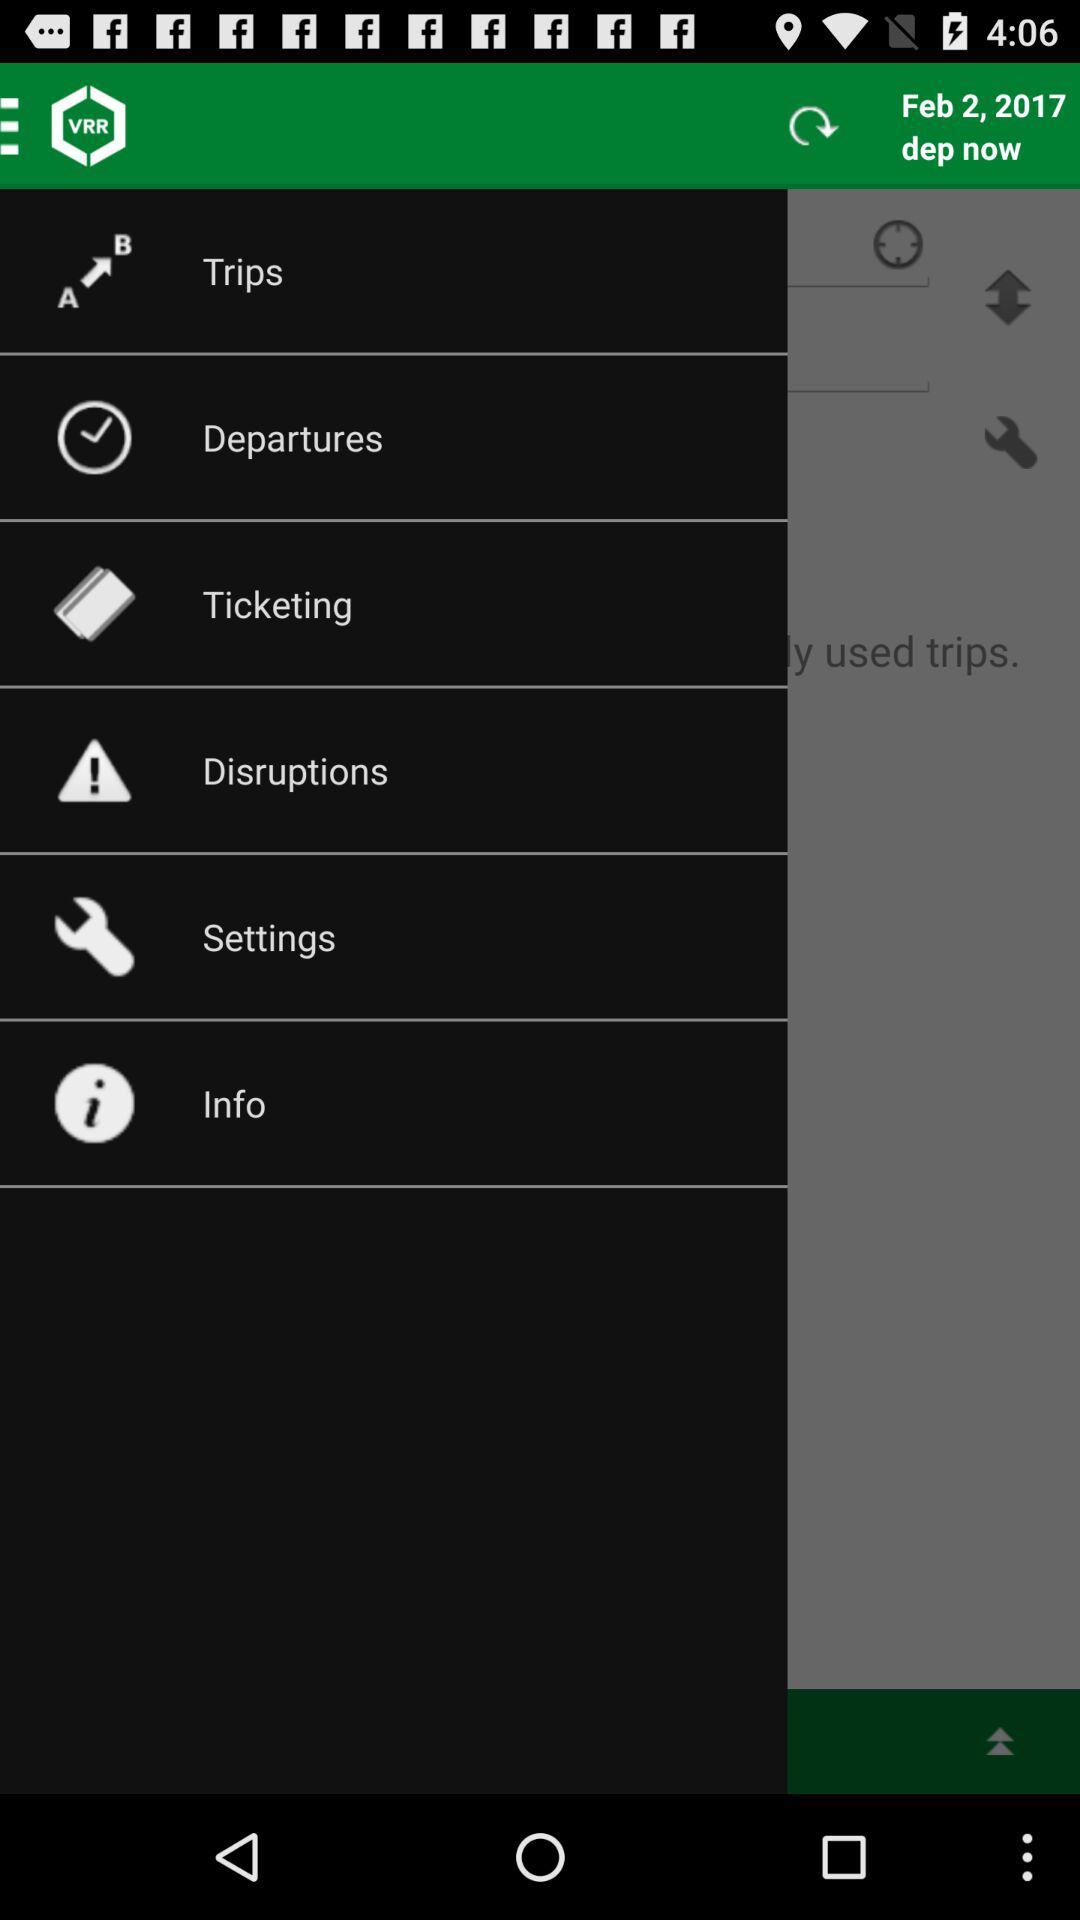 Image resolution: width=1080 pixels, height=1920 pixels. Describe the element at coordinates (114, 1104) in the screenshot. I see `select the icon on the info button on the web page` at that location.